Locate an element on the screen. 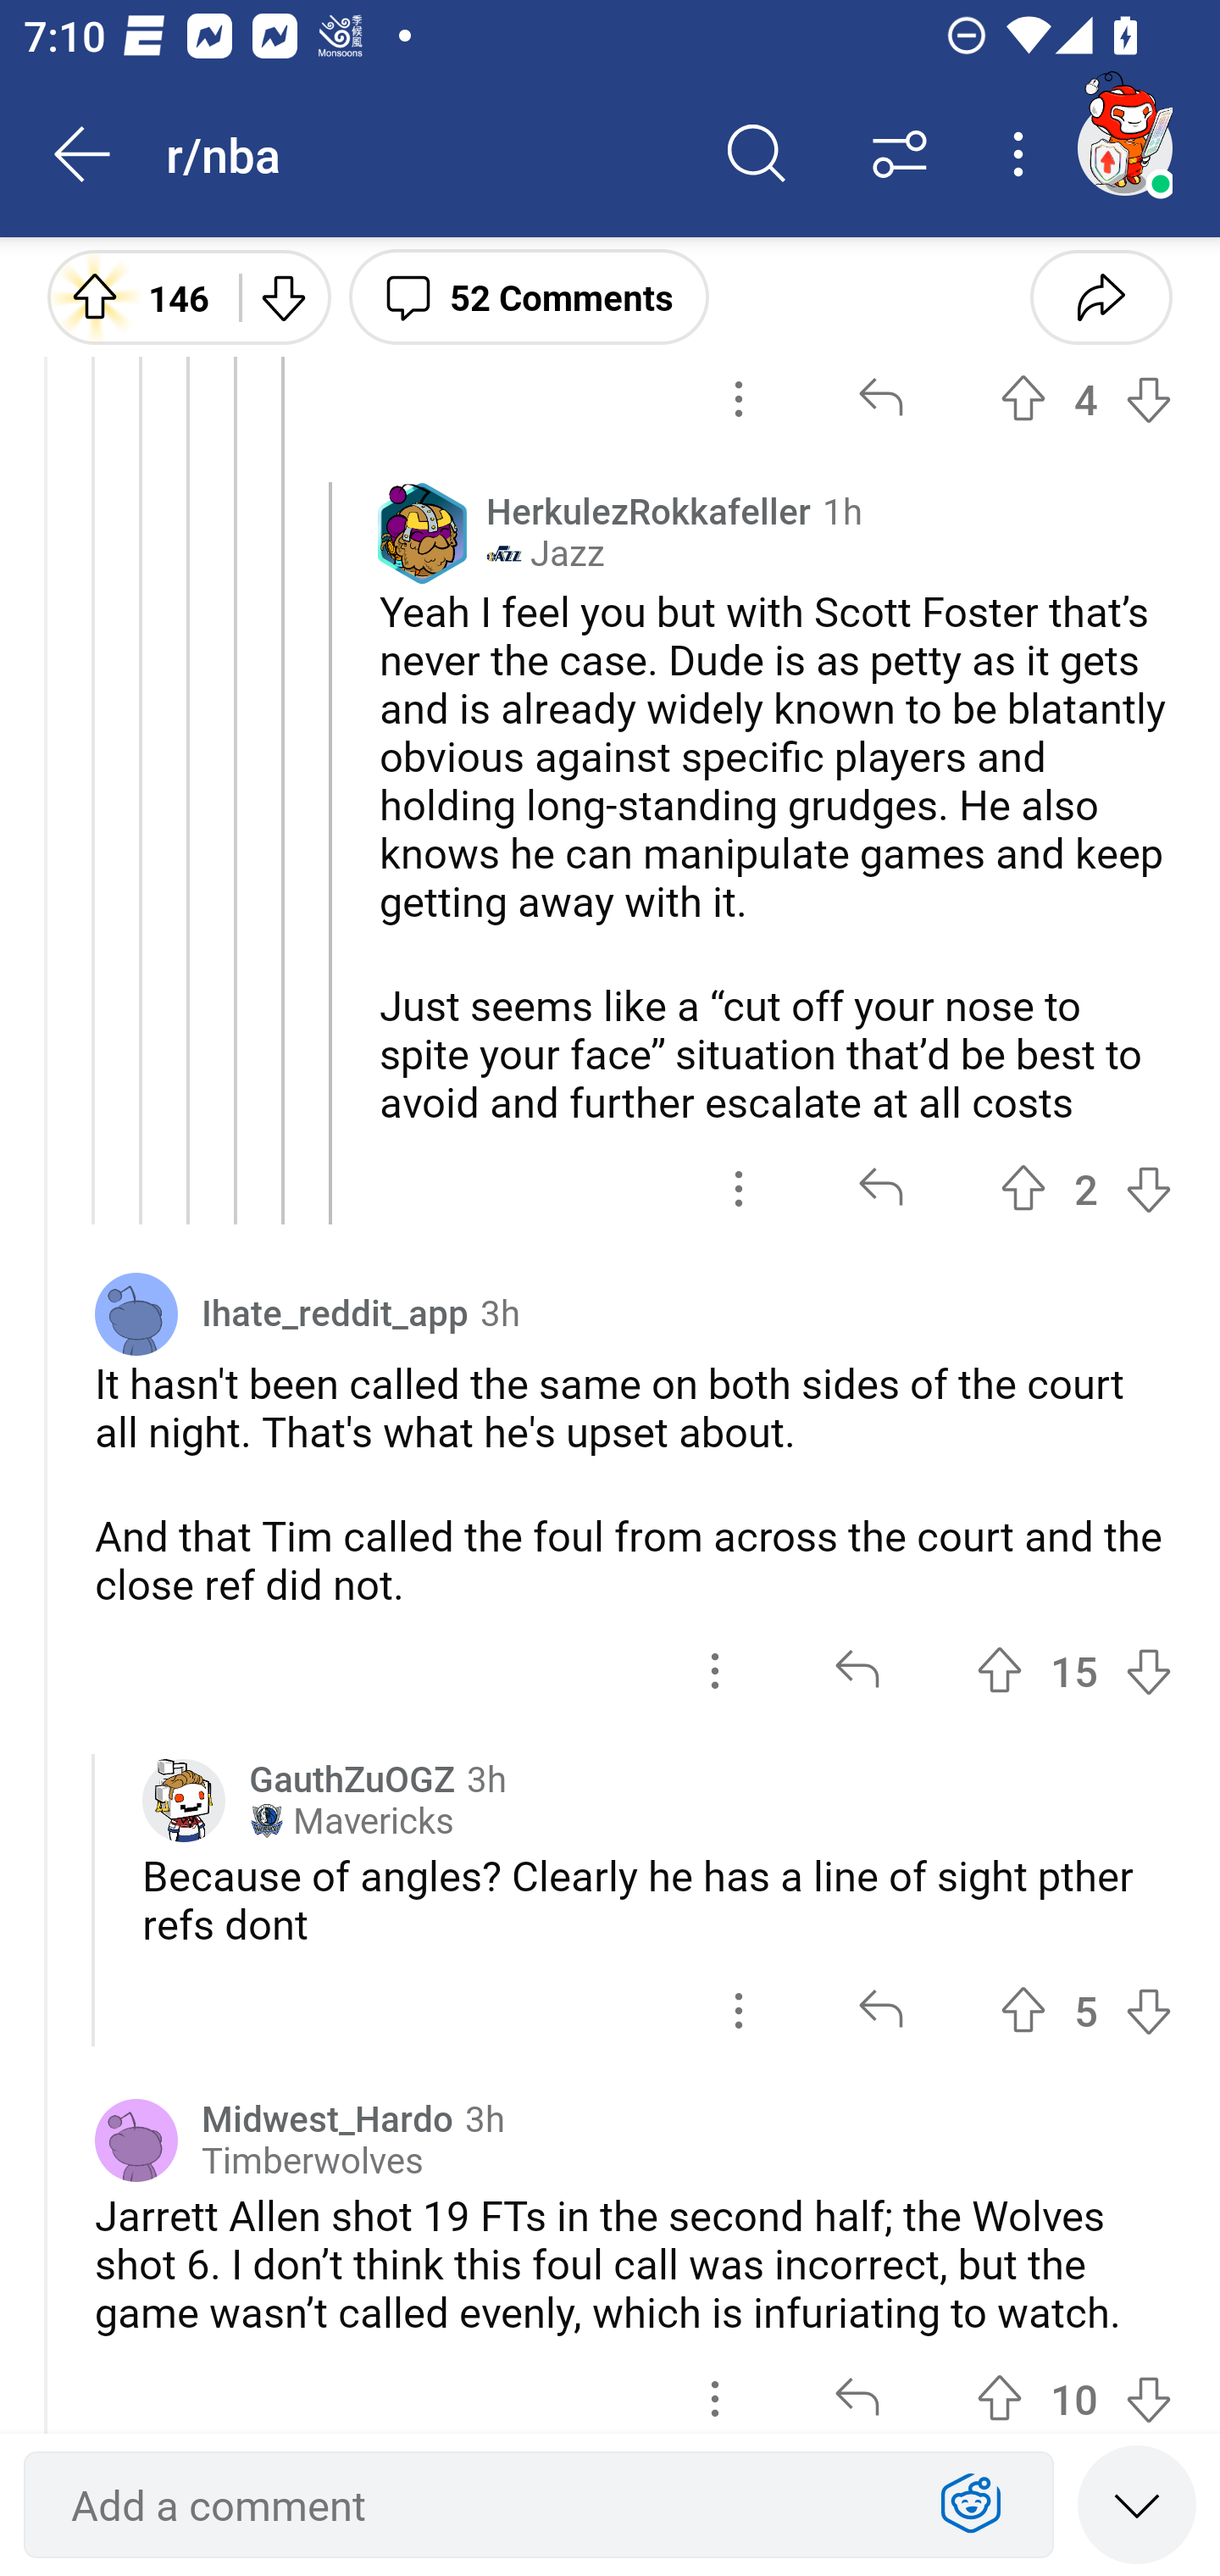 This screenshot has height=2576, width=1220. Custom avatar is located at coordinates (184, 1800).